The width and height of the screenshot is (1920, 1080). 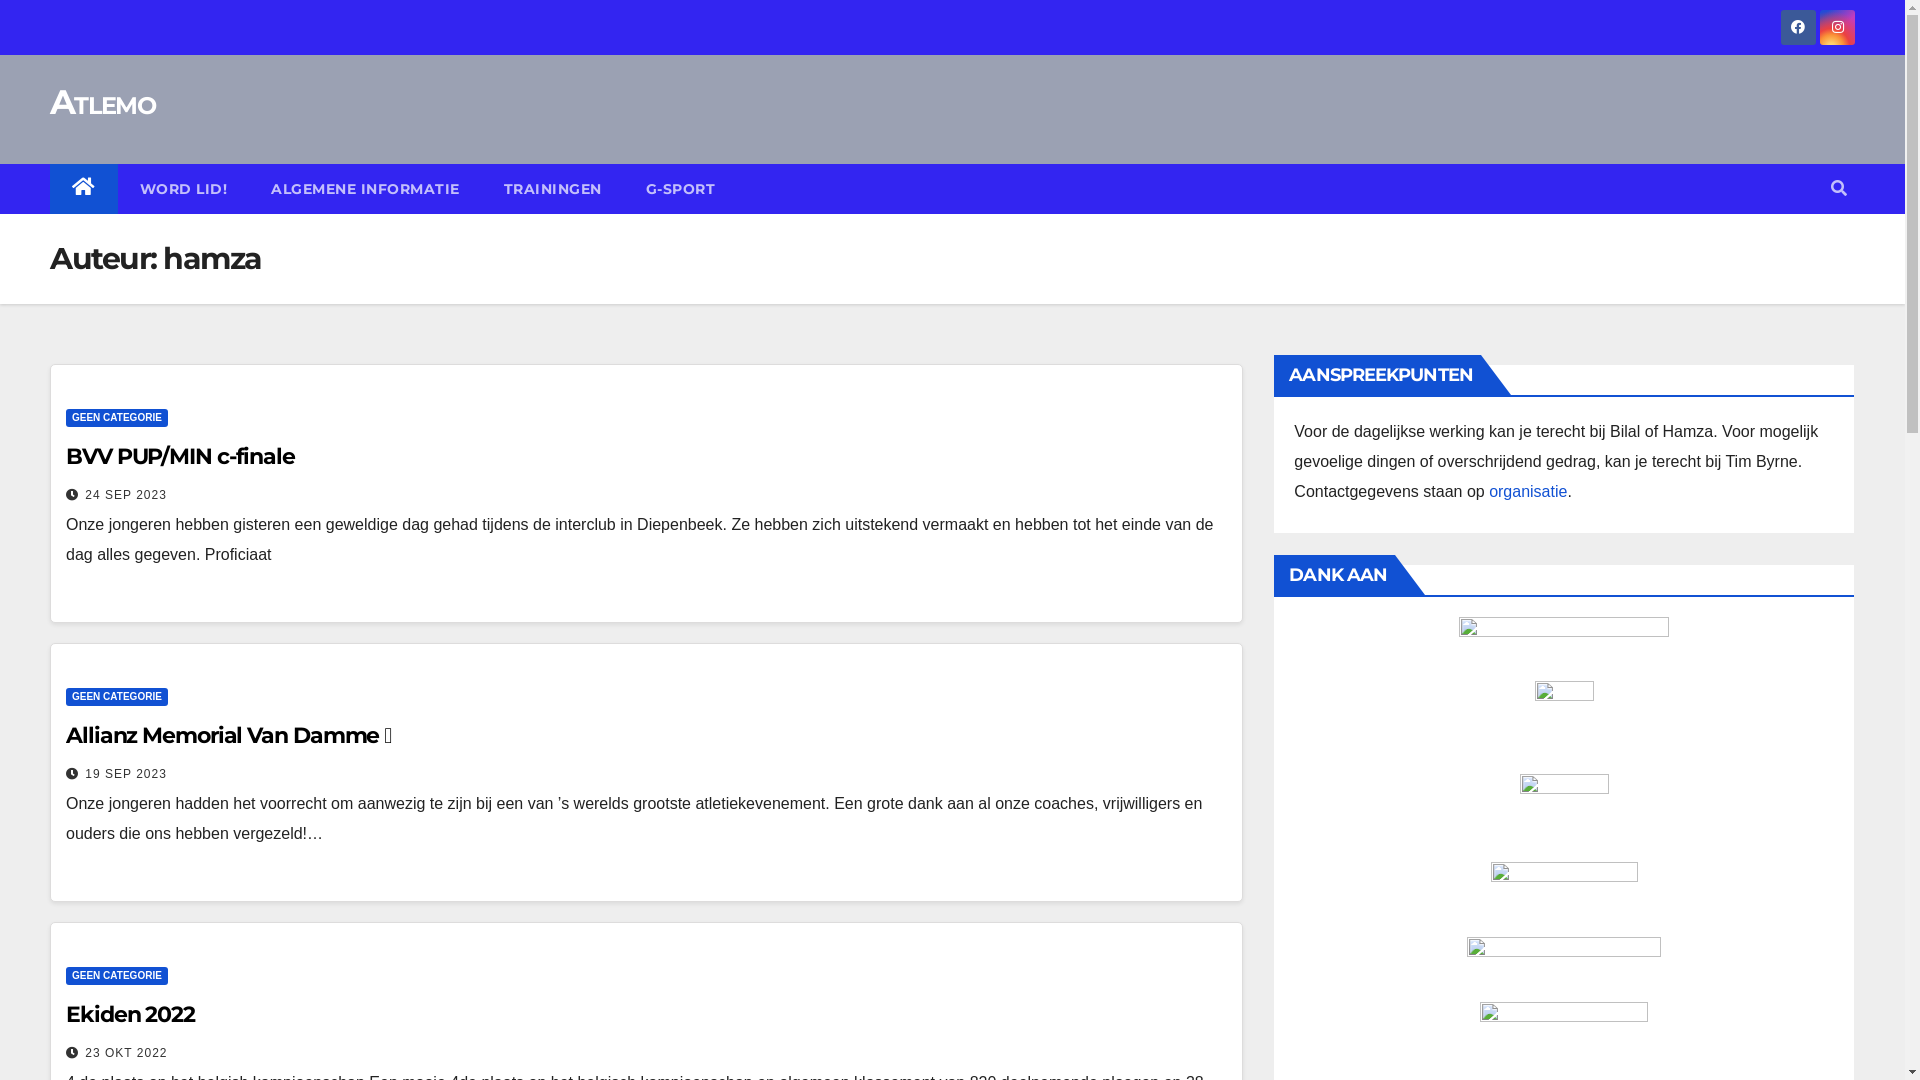 What do you see at coordinates (130, 1014) in the screenshot?
I see `Ekiden 2022` at bounding box center [130, 1014].